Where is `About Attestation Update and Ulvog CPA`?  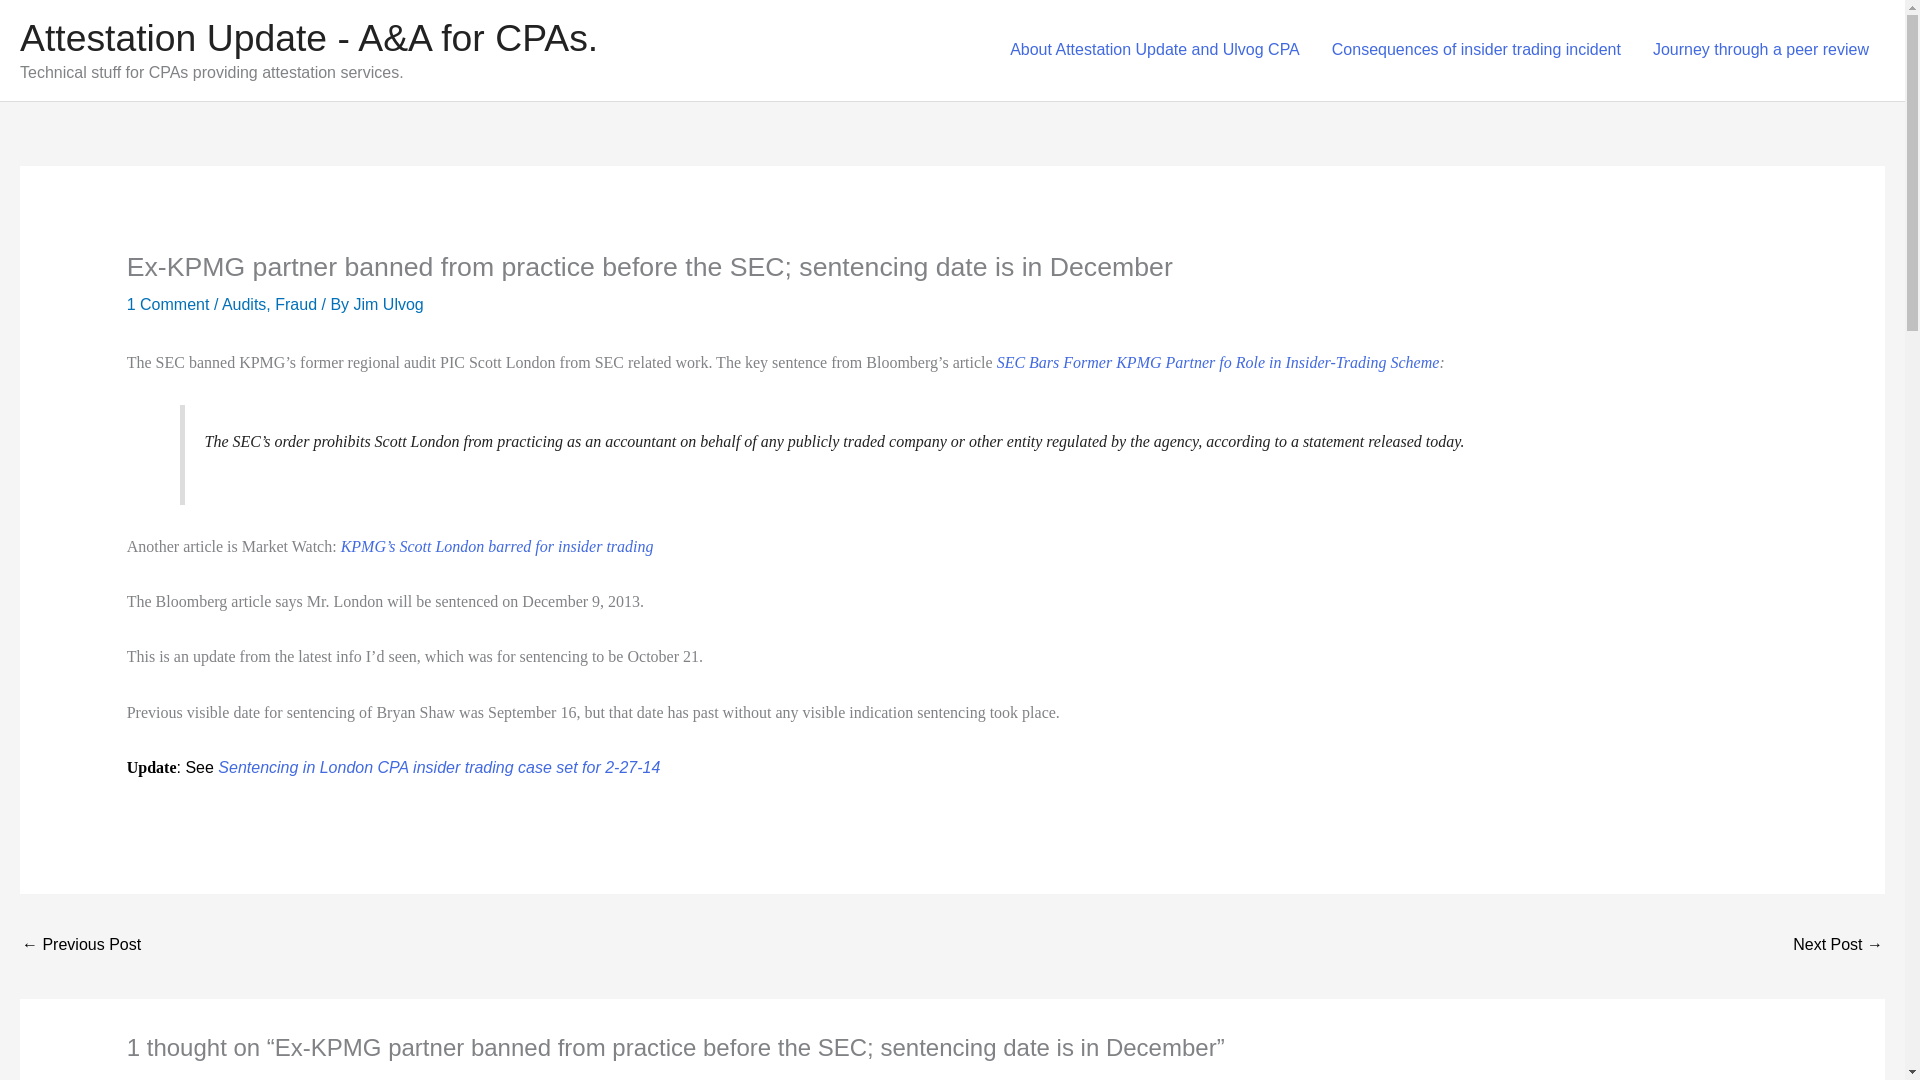 About Attestation Update and Ulvog CPA is located at coordinates (1154, 50).